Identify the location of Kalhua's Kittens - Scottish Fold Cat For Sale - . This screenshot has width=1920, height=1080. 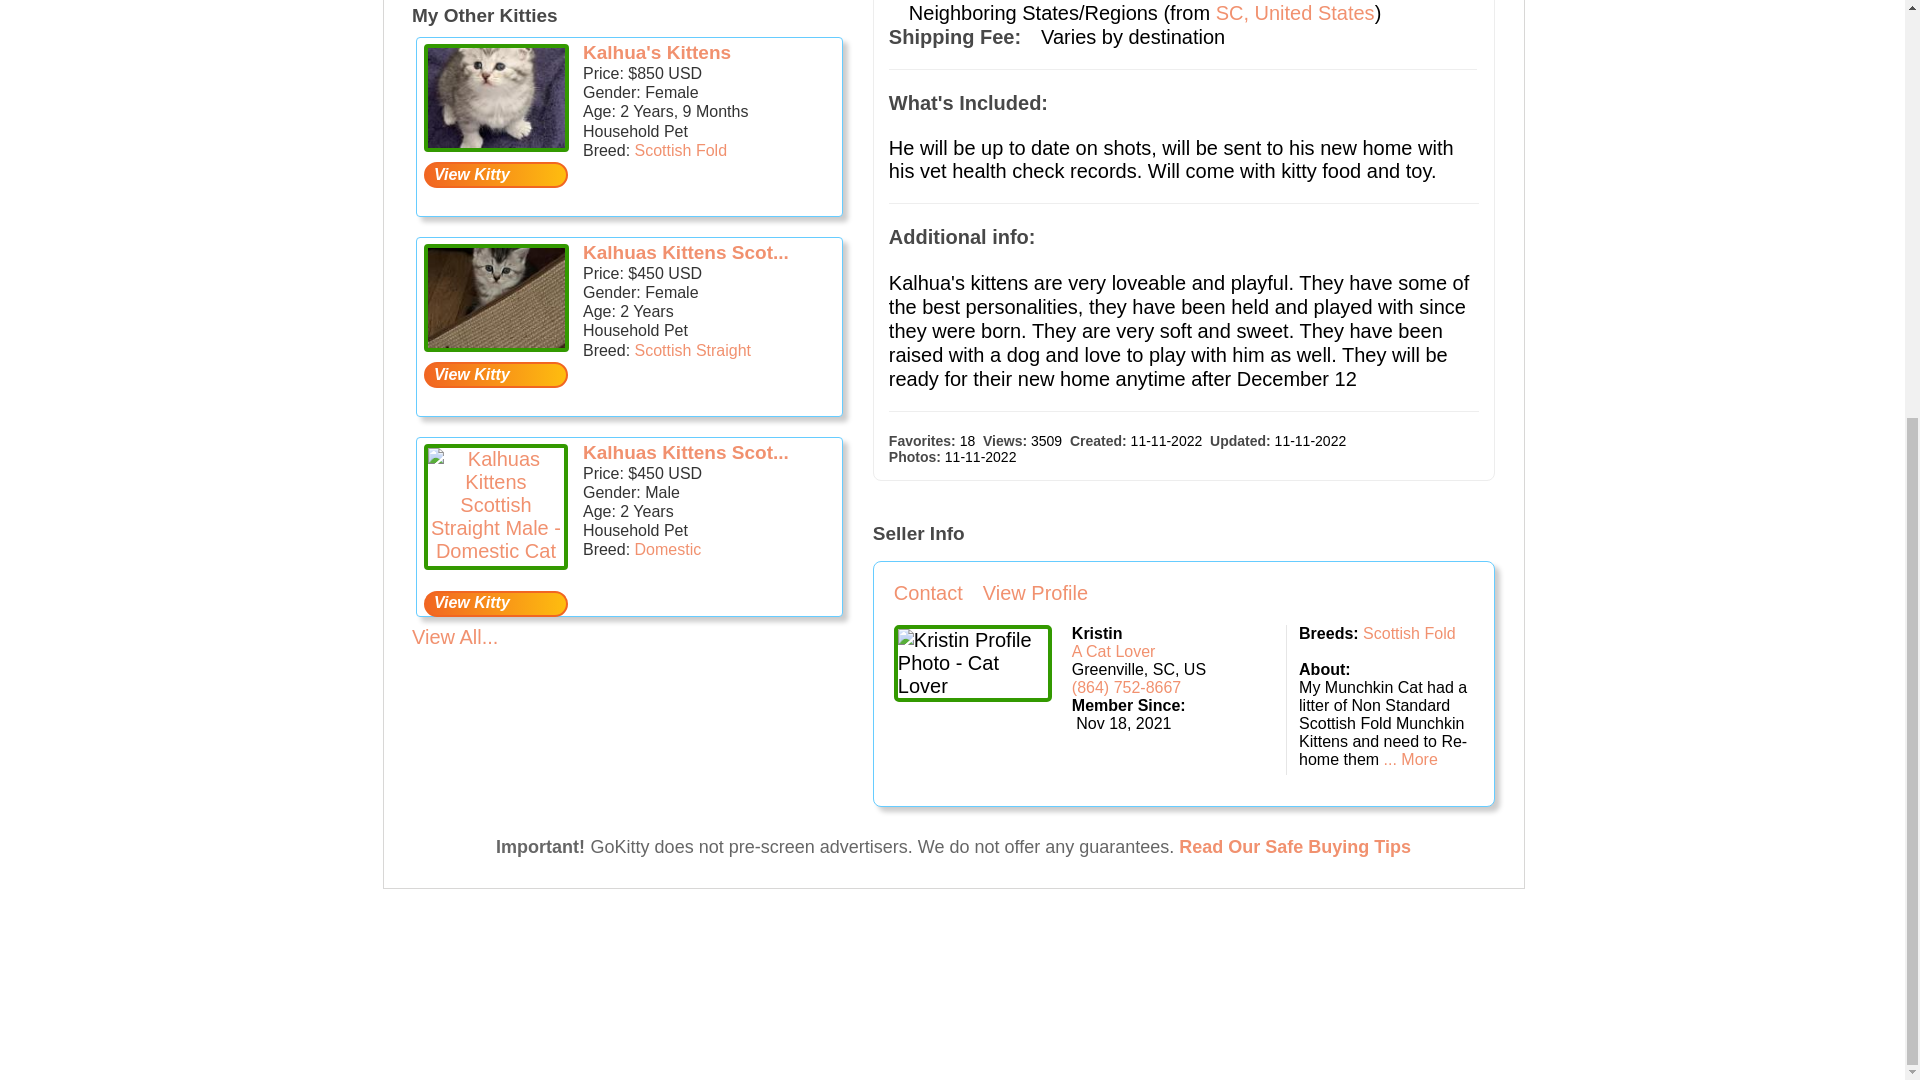
(496, 98).